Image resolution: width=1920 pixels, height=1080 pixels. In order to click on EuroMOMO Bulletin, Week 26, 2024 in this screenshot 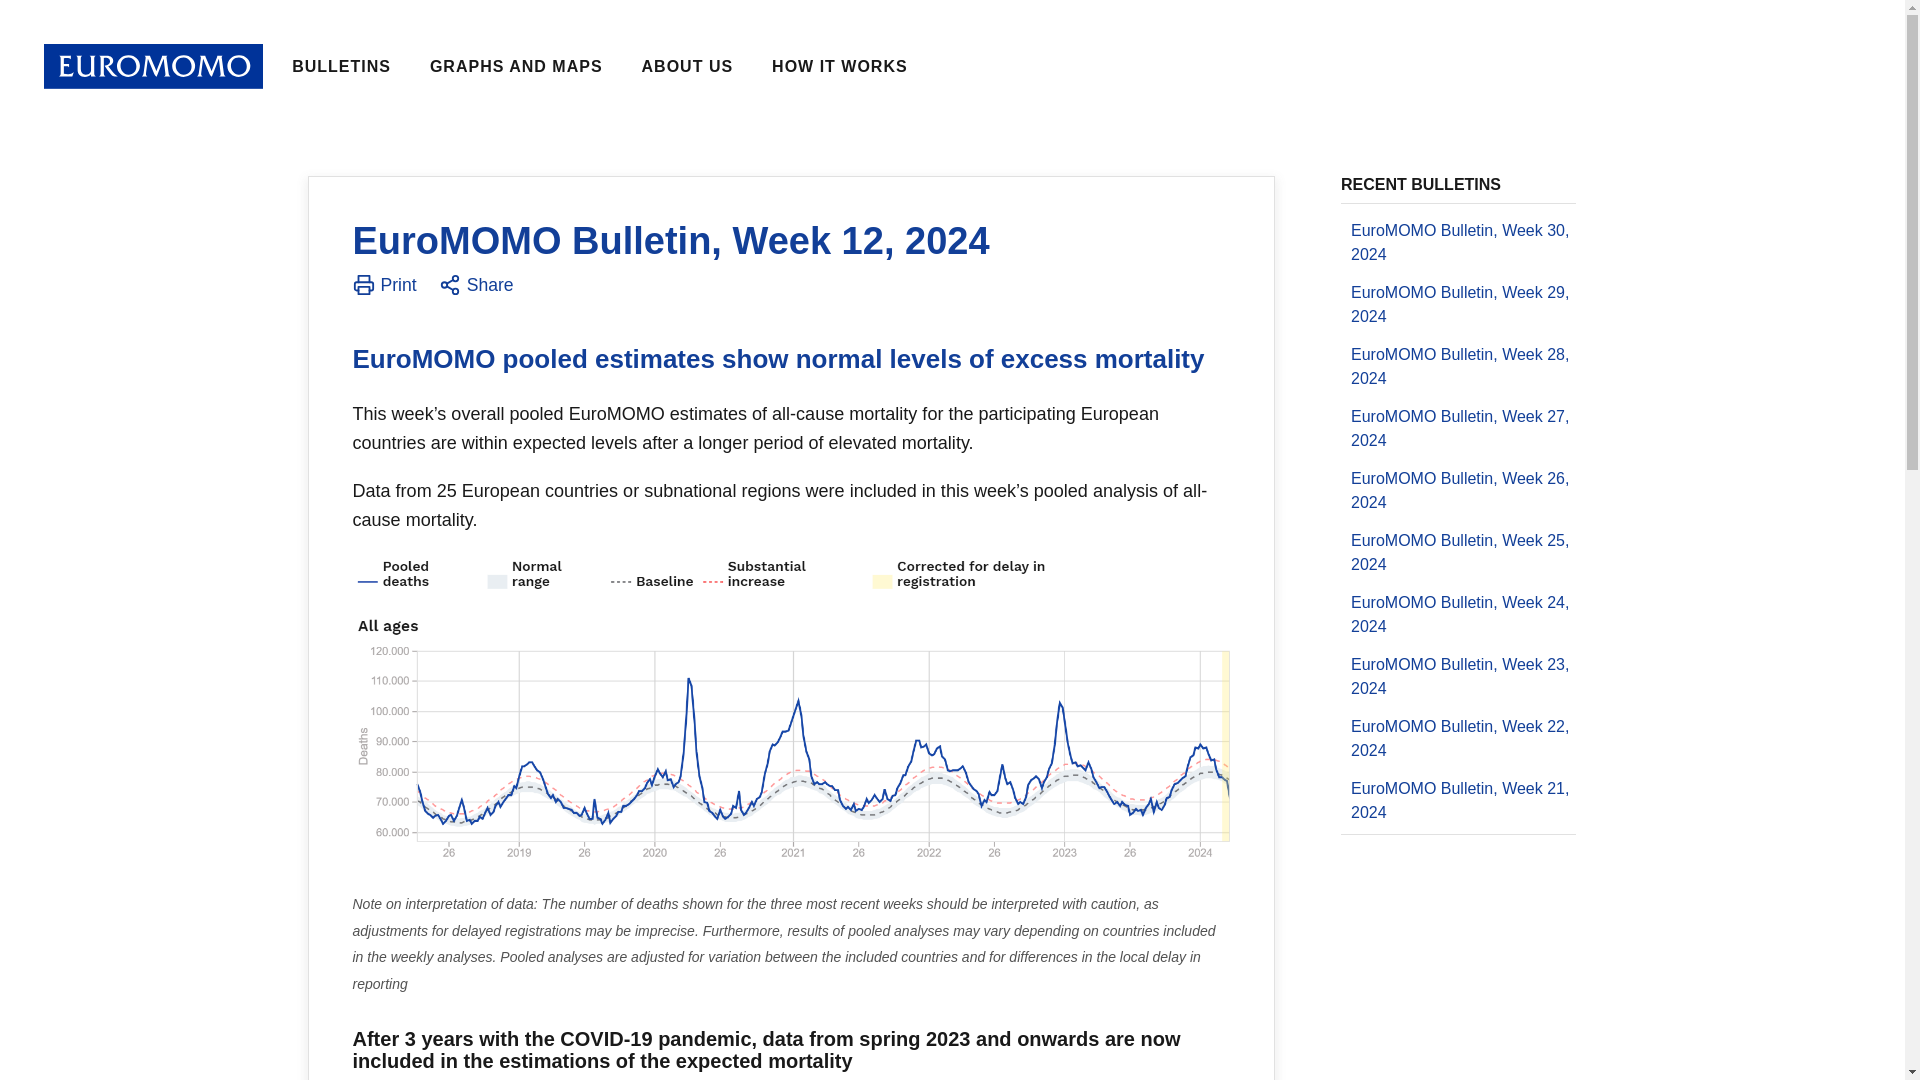, I will do `click(1458, 490)`.